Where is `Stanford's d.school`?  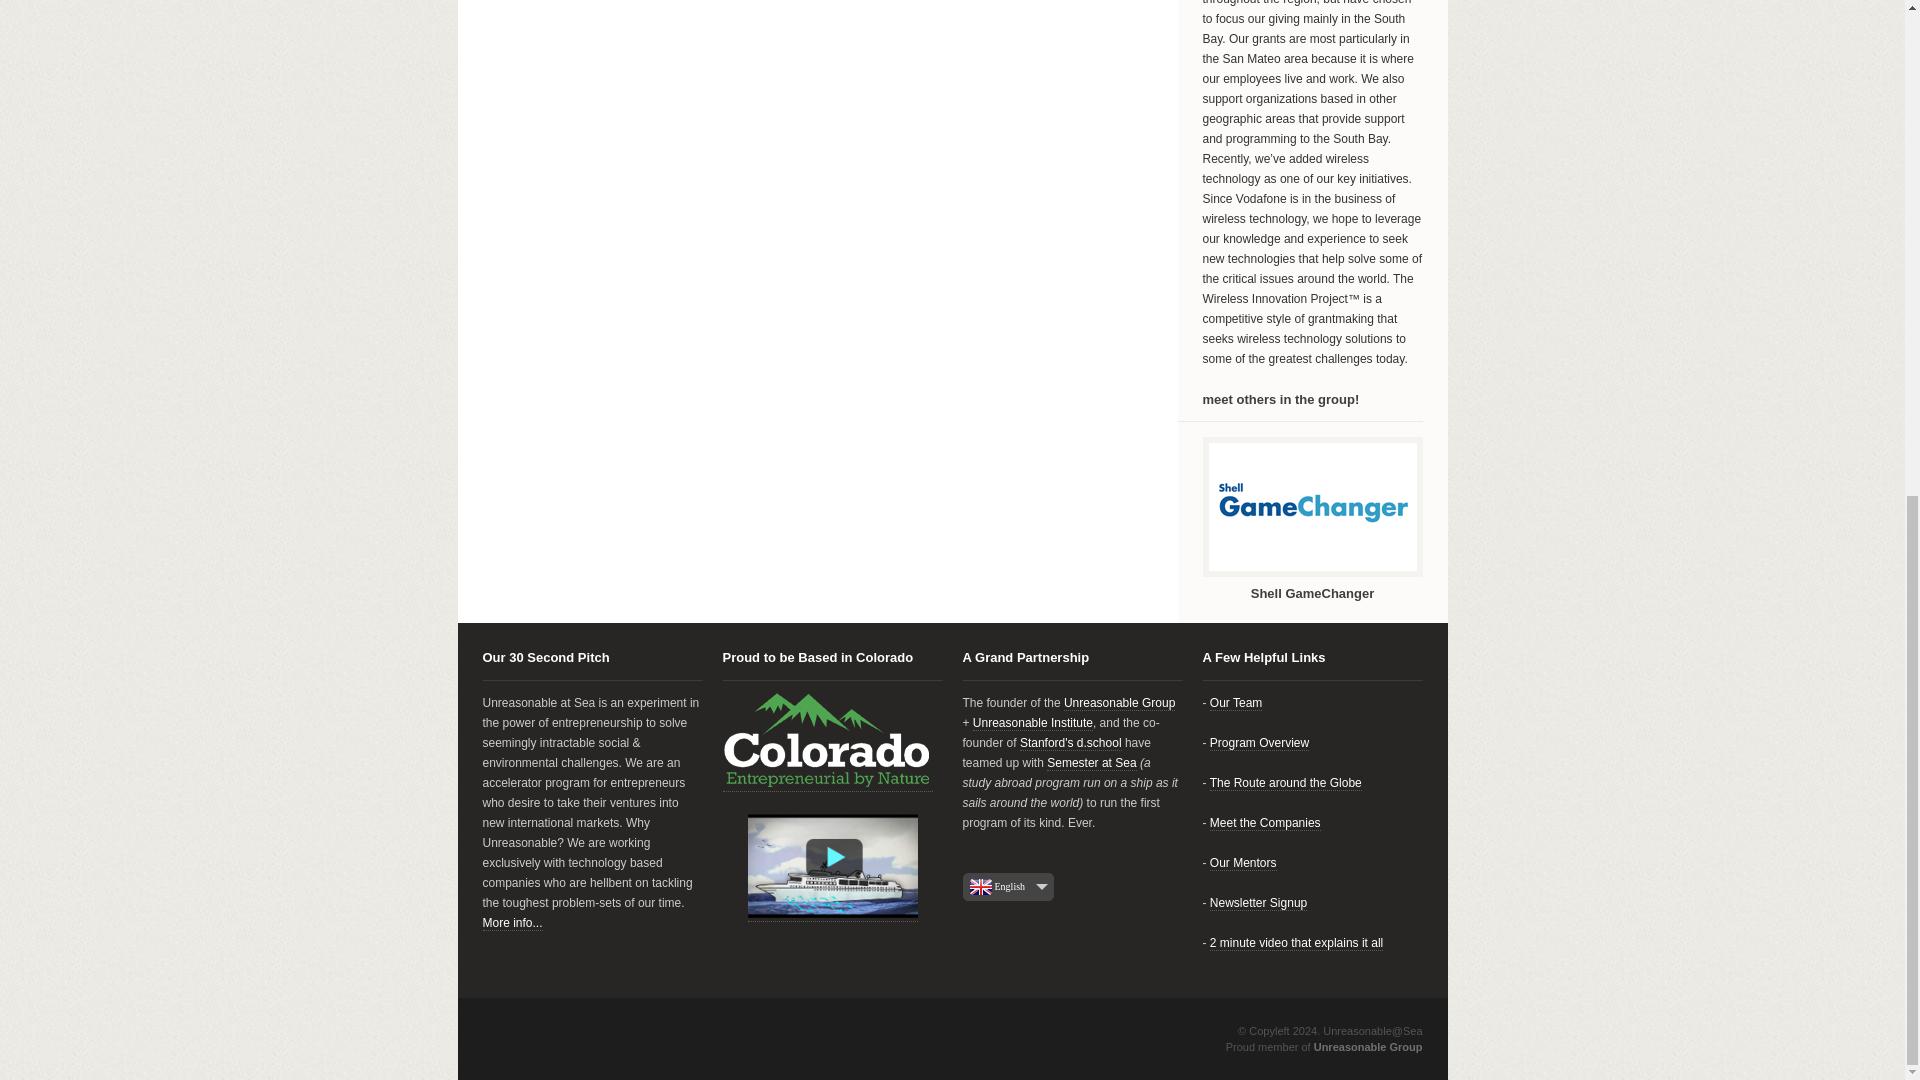 Stanford's d.school is located at coordinates (1070, 742).